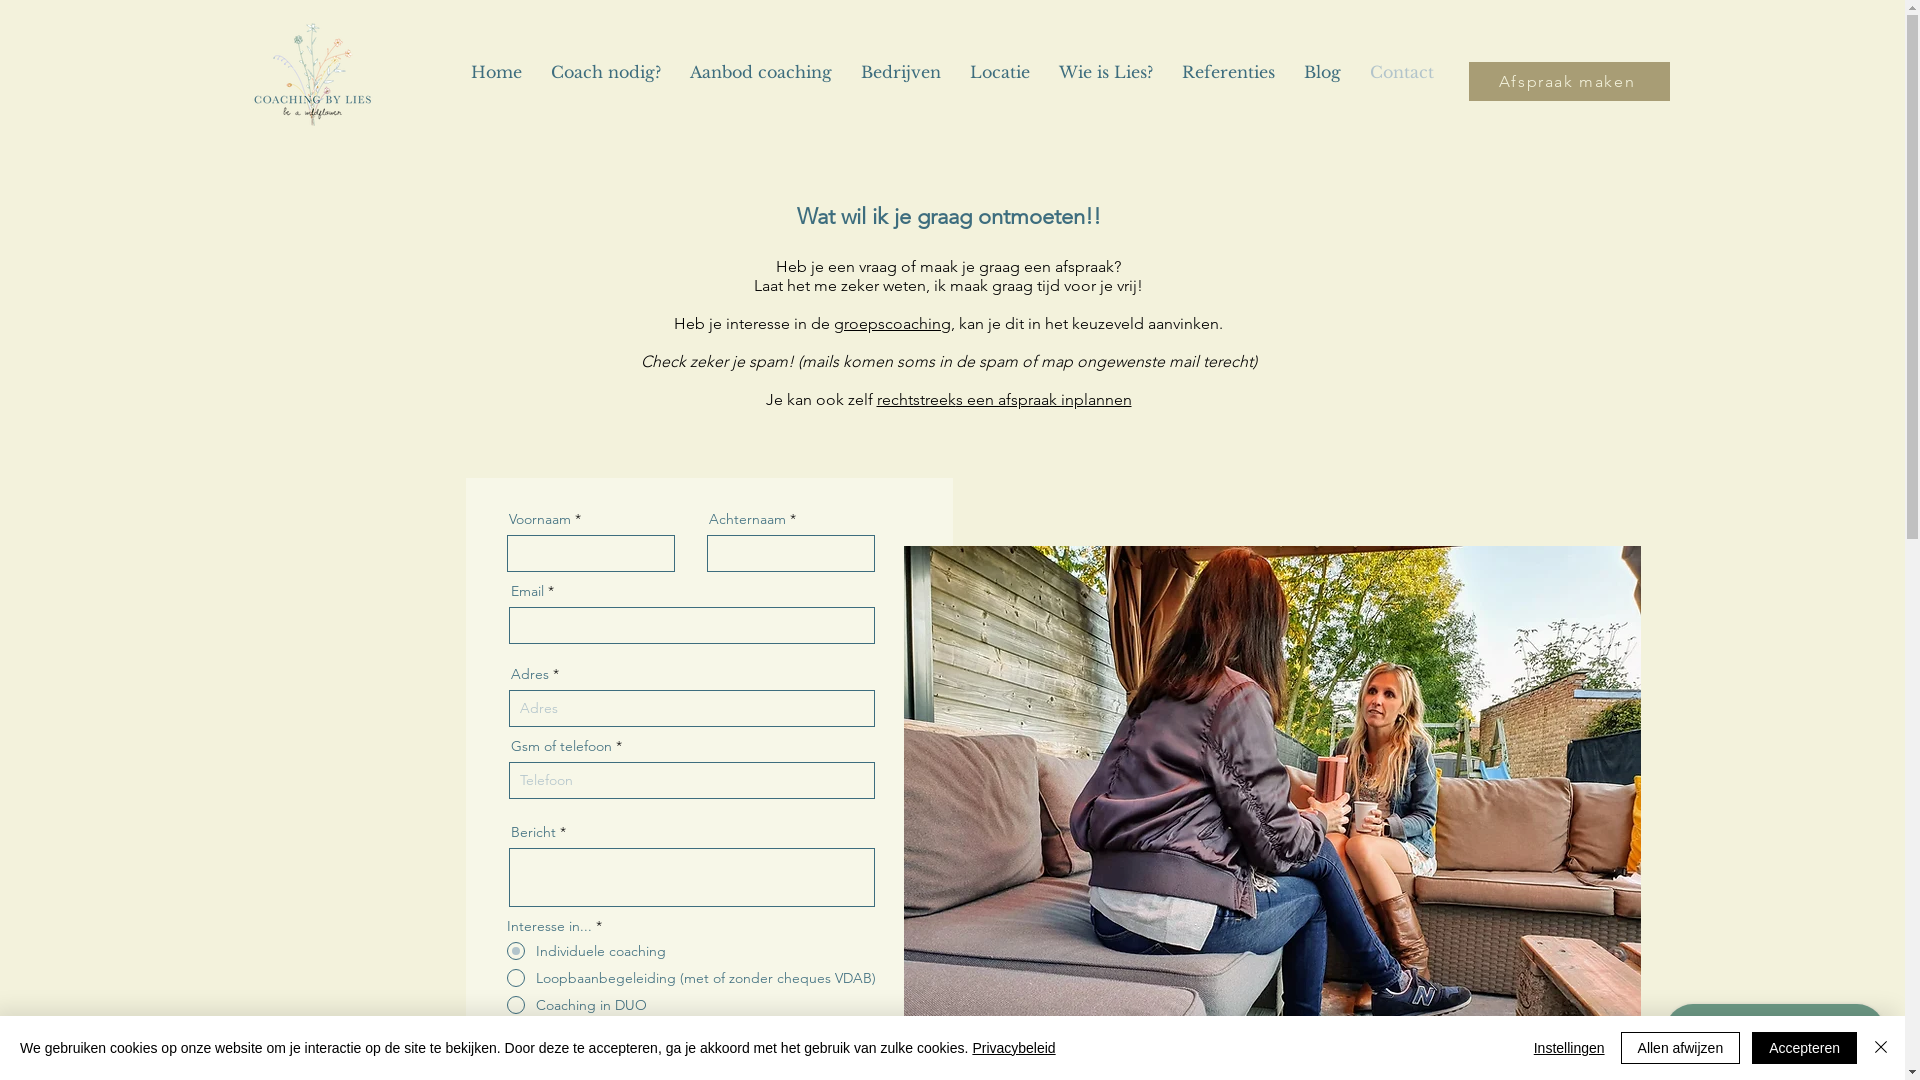  What do you see at coordinates (606, 72) in the screenshot?
I see `Coach nodig?` at bounding box center [606, 72].